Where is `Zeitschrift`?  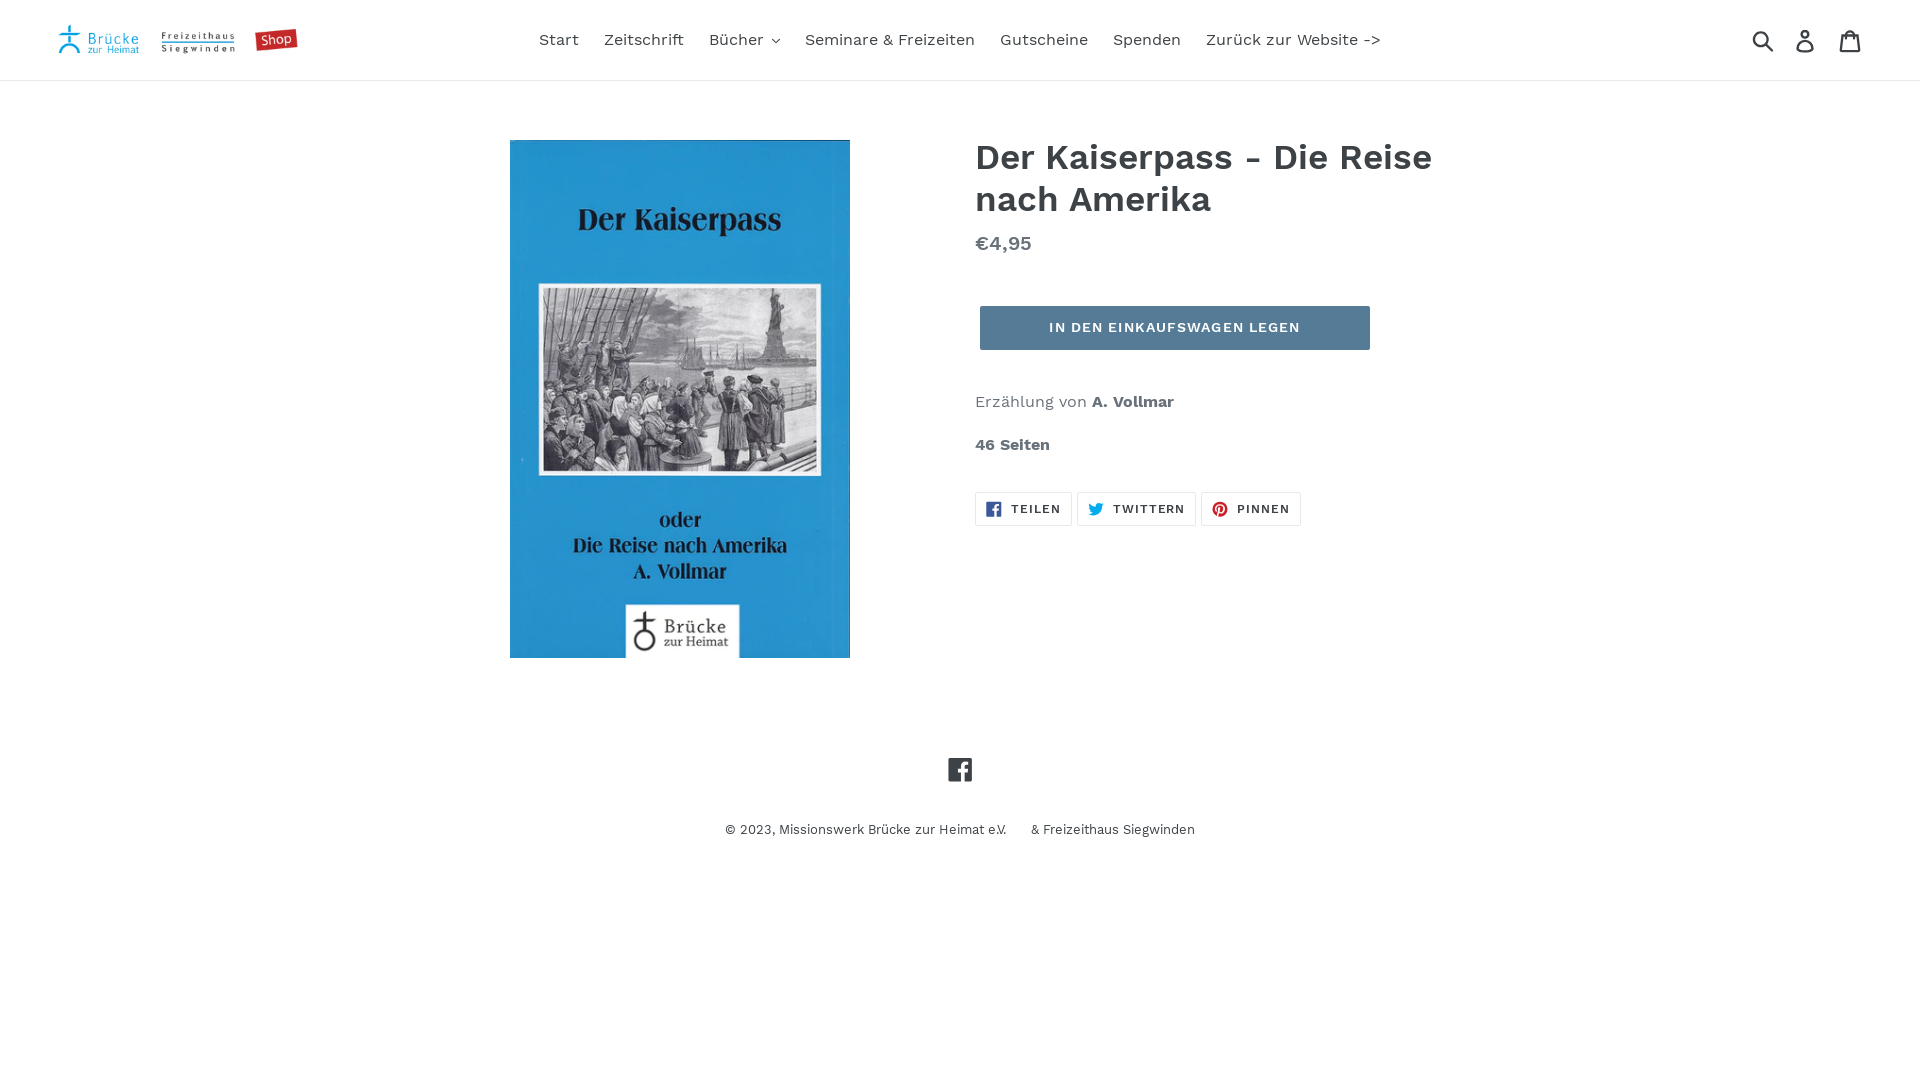 Zeitschrift is located at coordinates (644, 40).